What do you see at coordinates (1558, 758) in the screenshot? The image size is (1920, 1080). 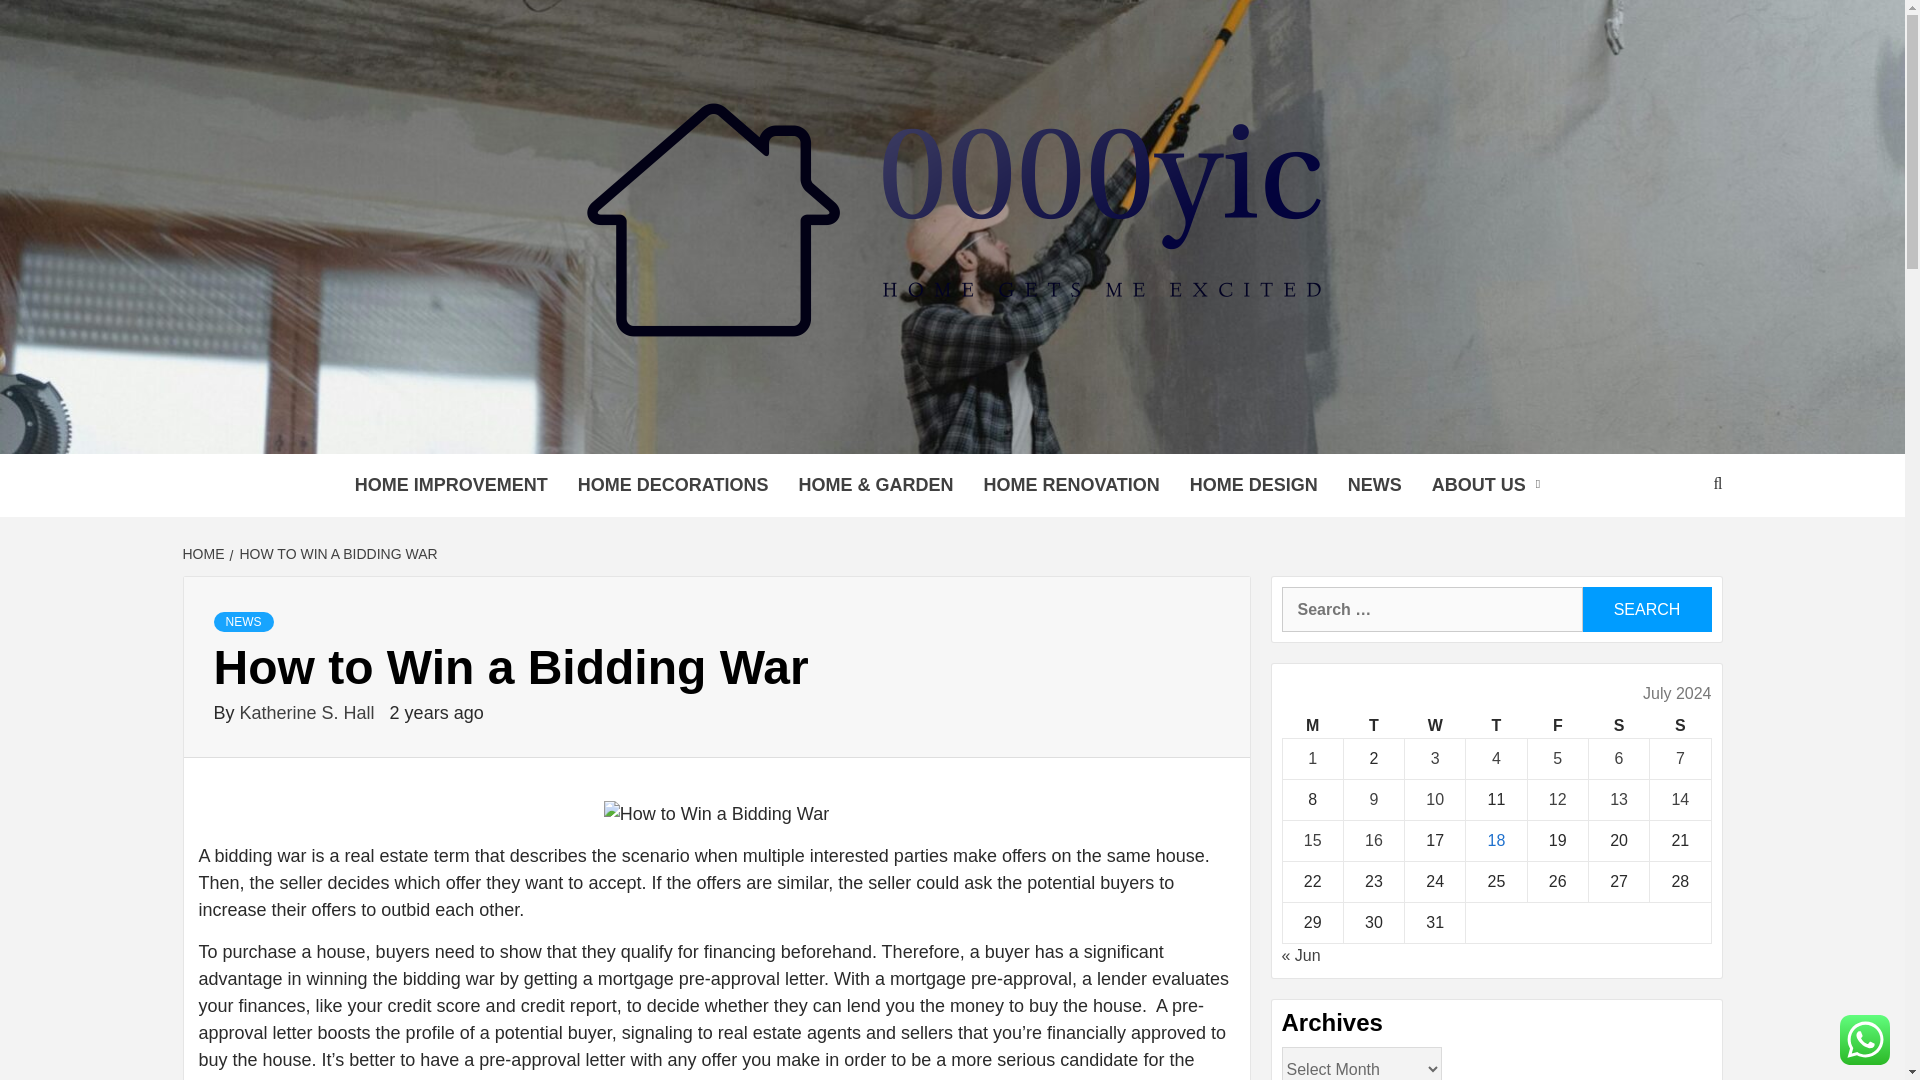 I see `5` at bounding box center [1558, 758].